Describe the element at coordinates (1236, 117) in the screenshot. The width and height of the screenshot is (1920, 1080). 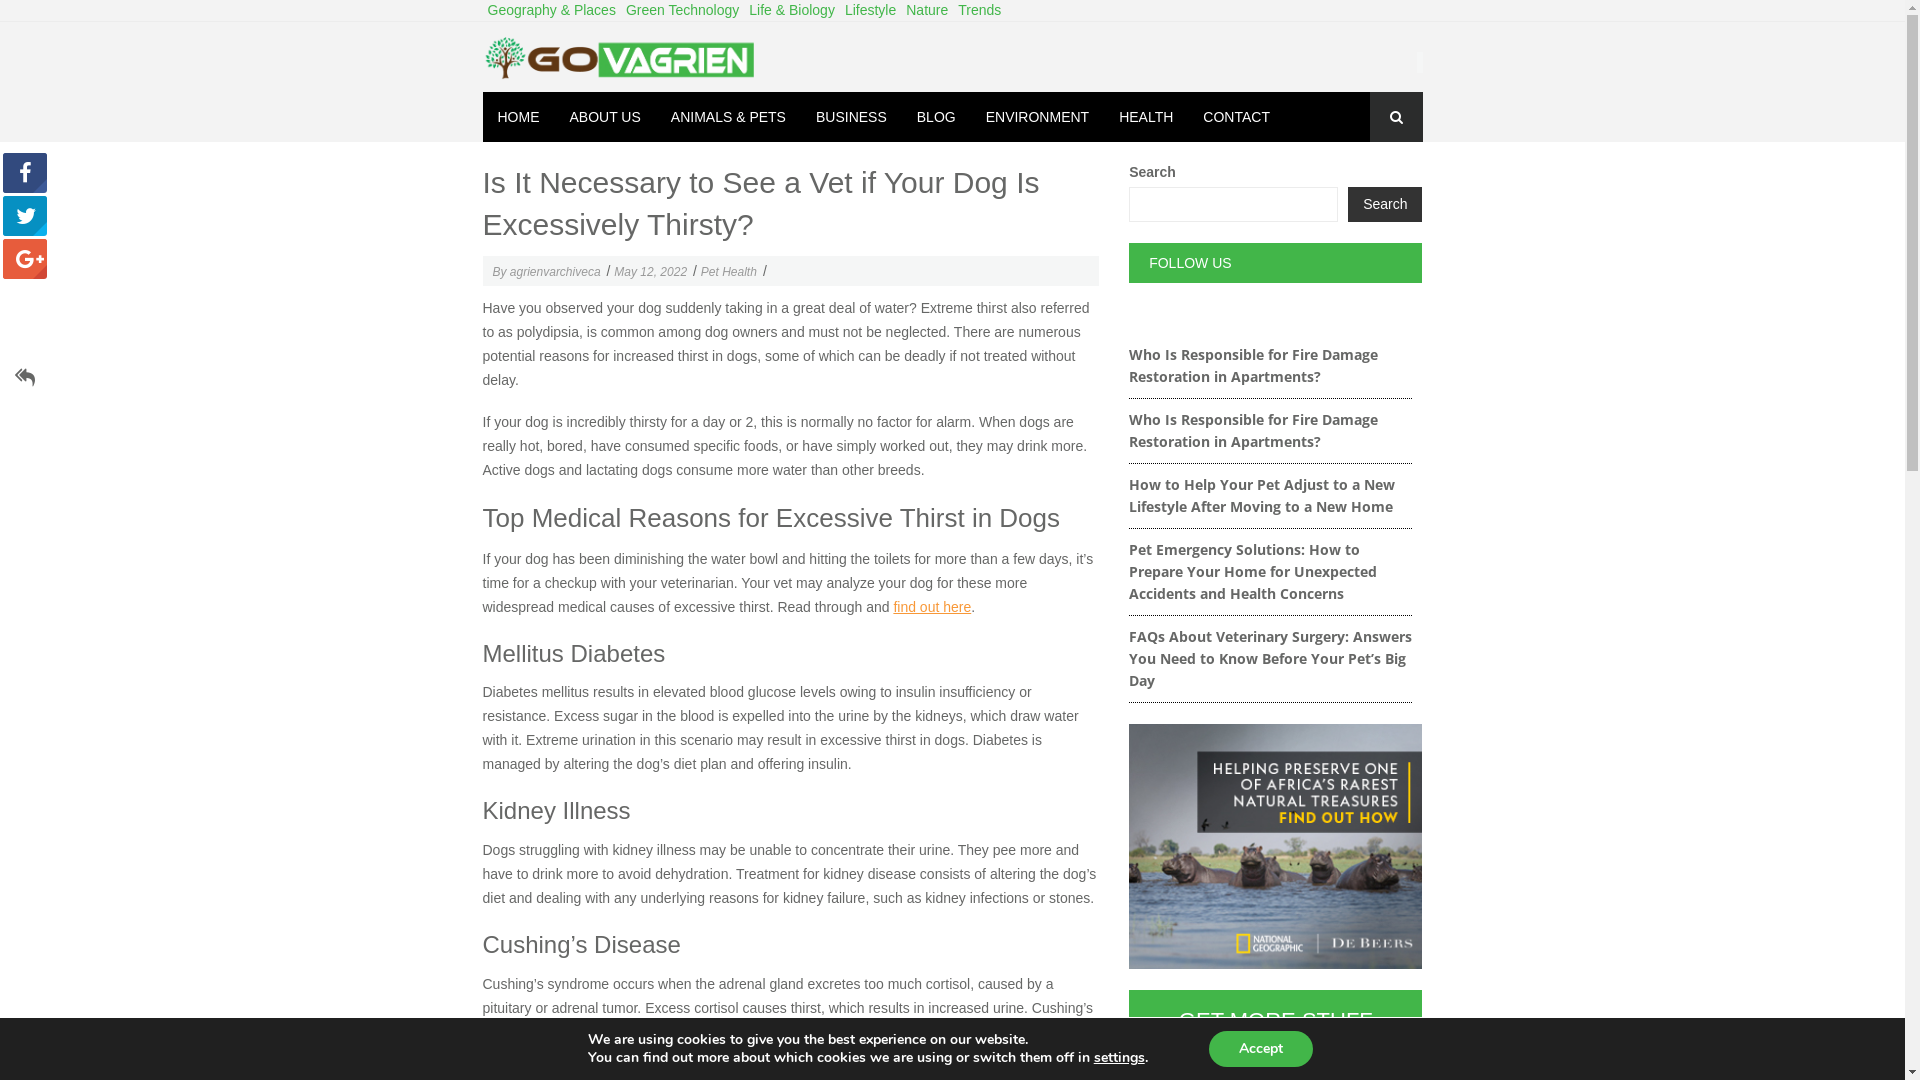
I see `CONTACT` at that location.